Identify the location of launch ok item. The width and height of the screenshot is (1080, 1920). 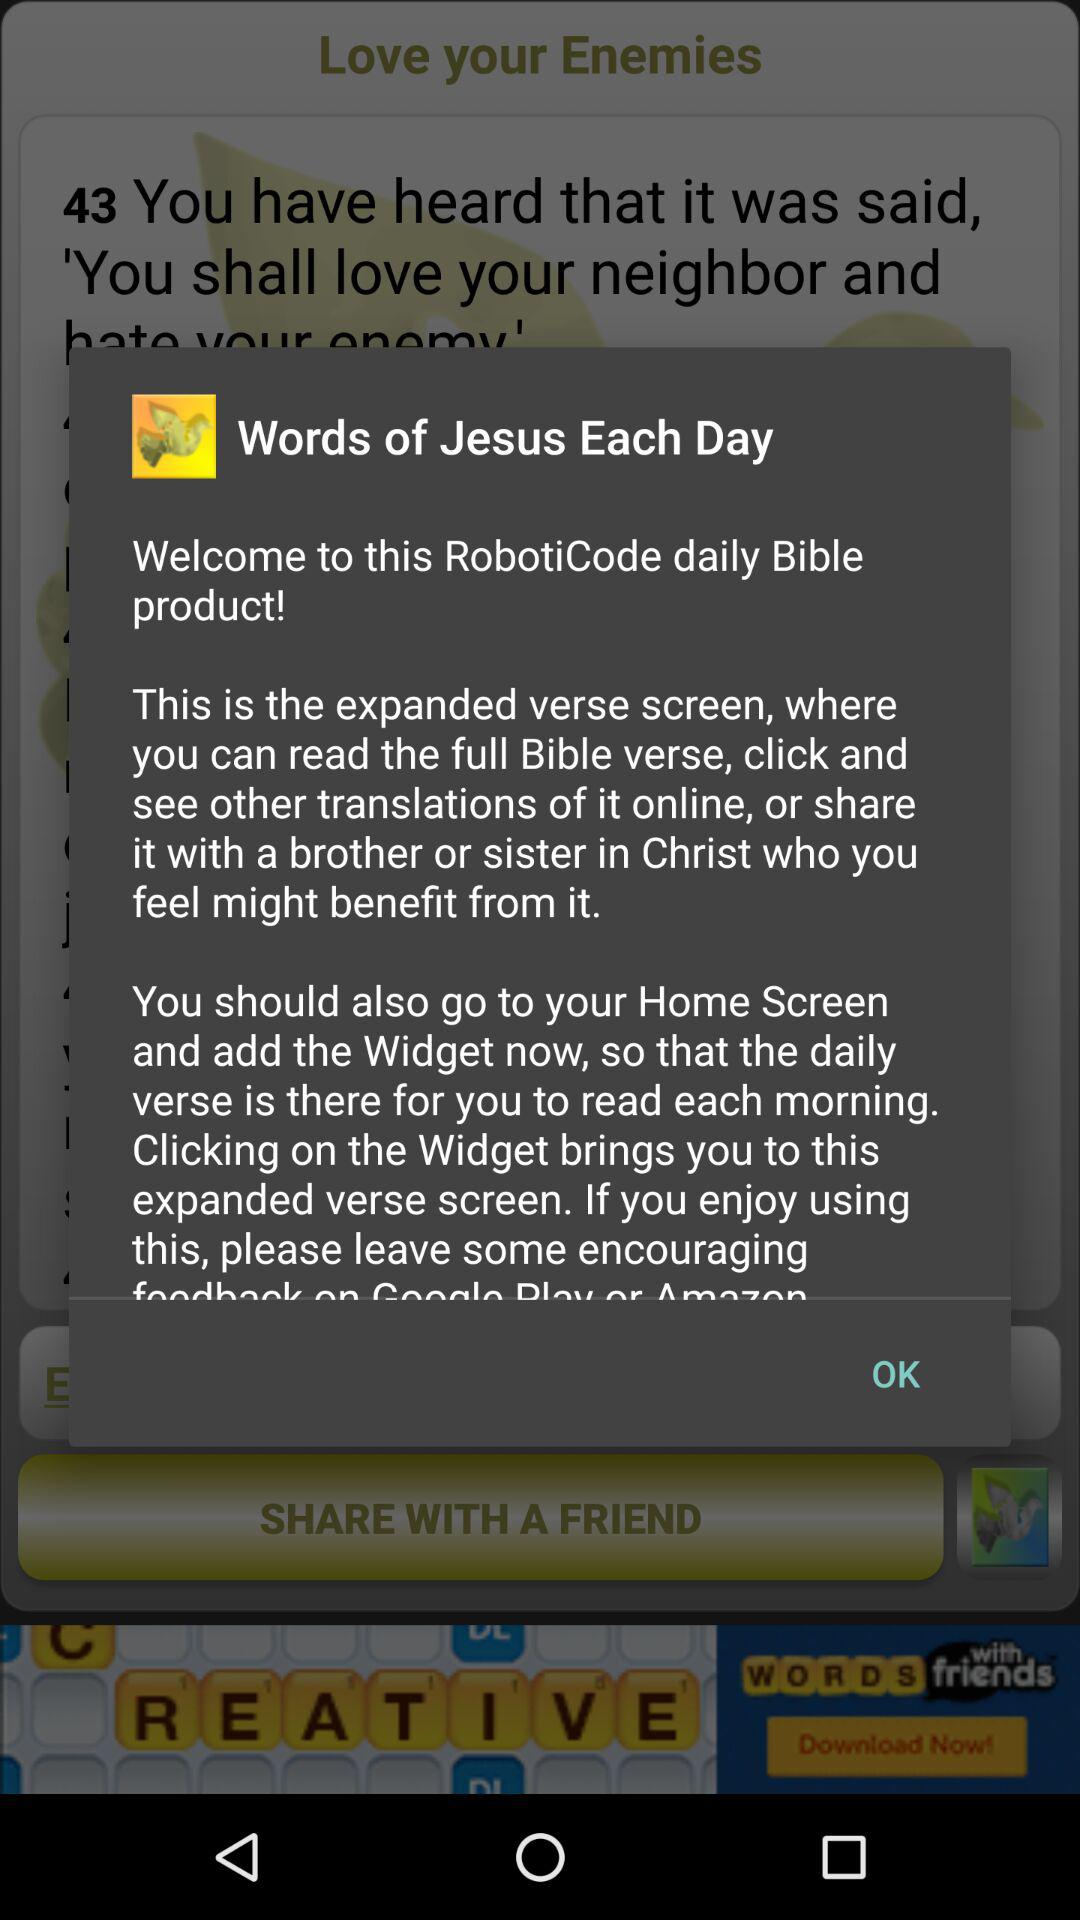
(895, 1373).